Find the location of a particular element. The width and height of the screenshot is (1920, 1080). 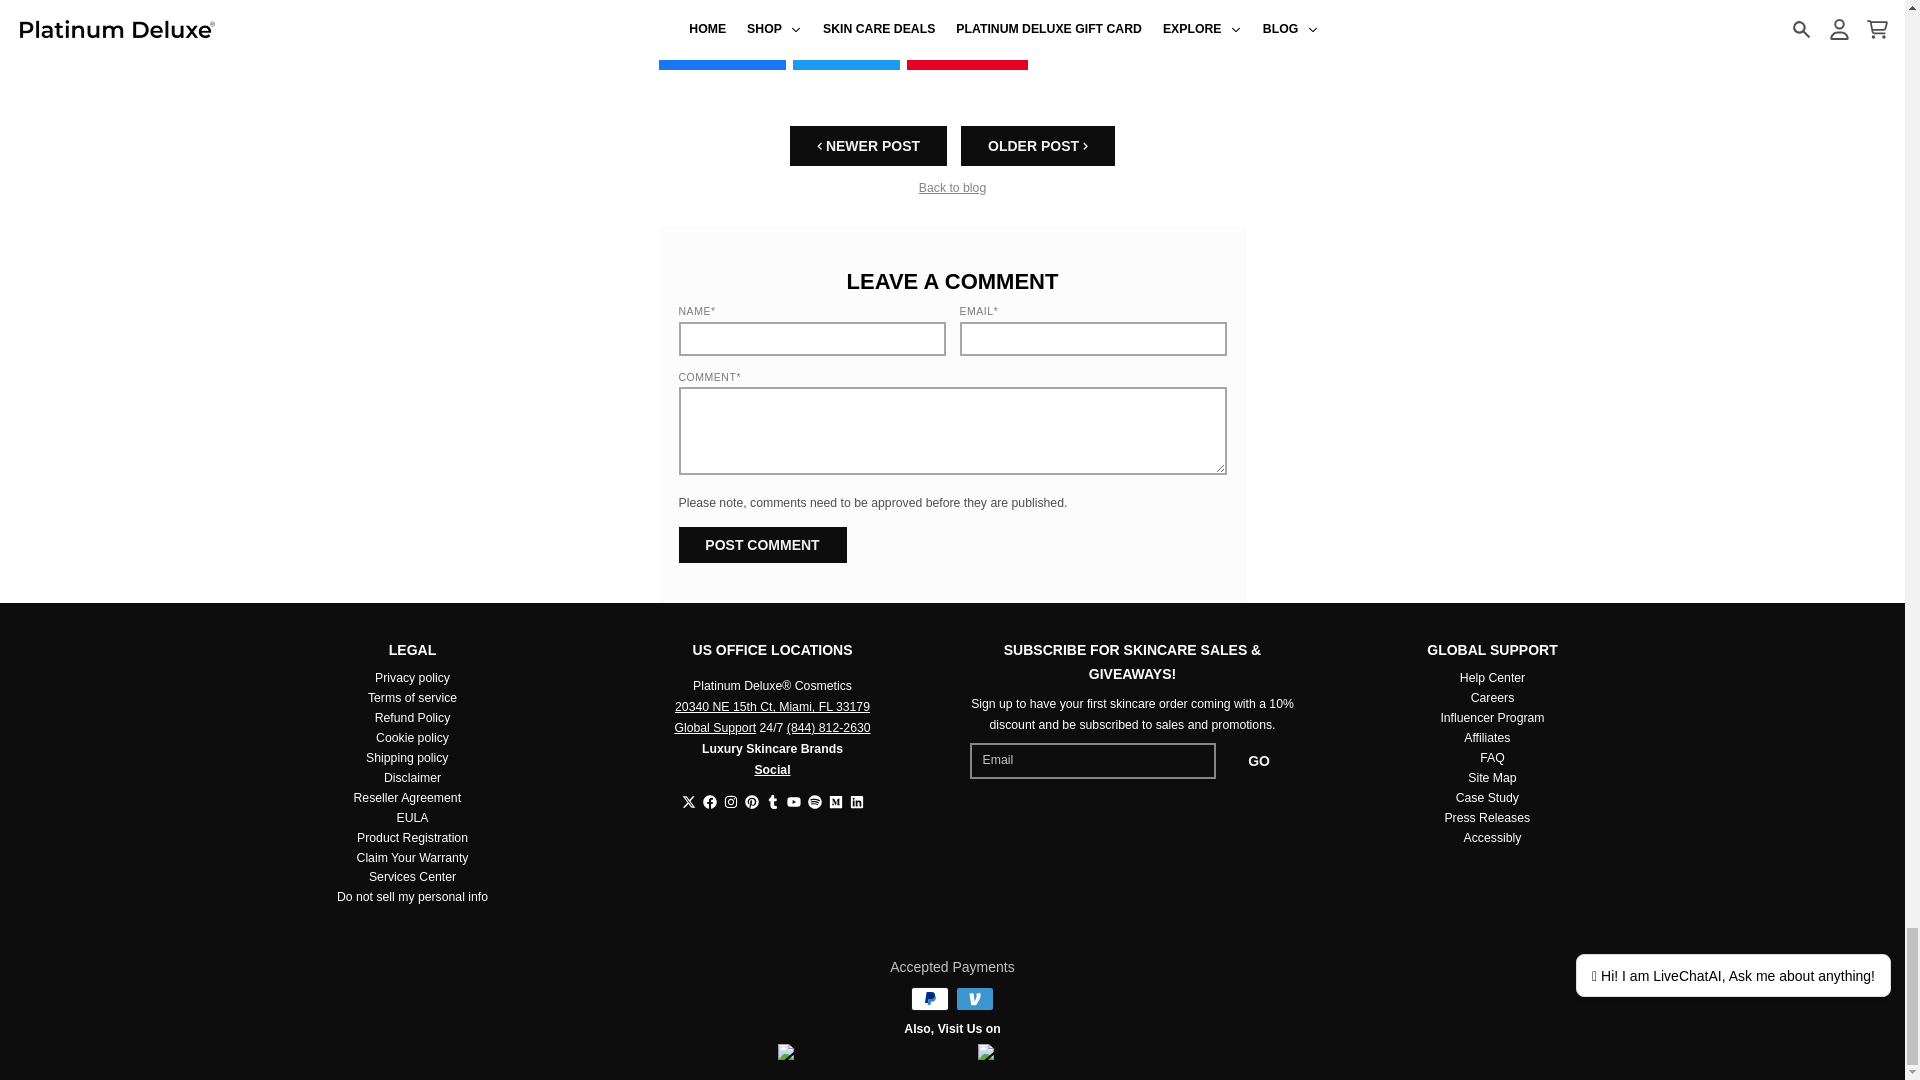

Medium - Platinum Deluxe Cosmetics is located at coordinates (834, 801).